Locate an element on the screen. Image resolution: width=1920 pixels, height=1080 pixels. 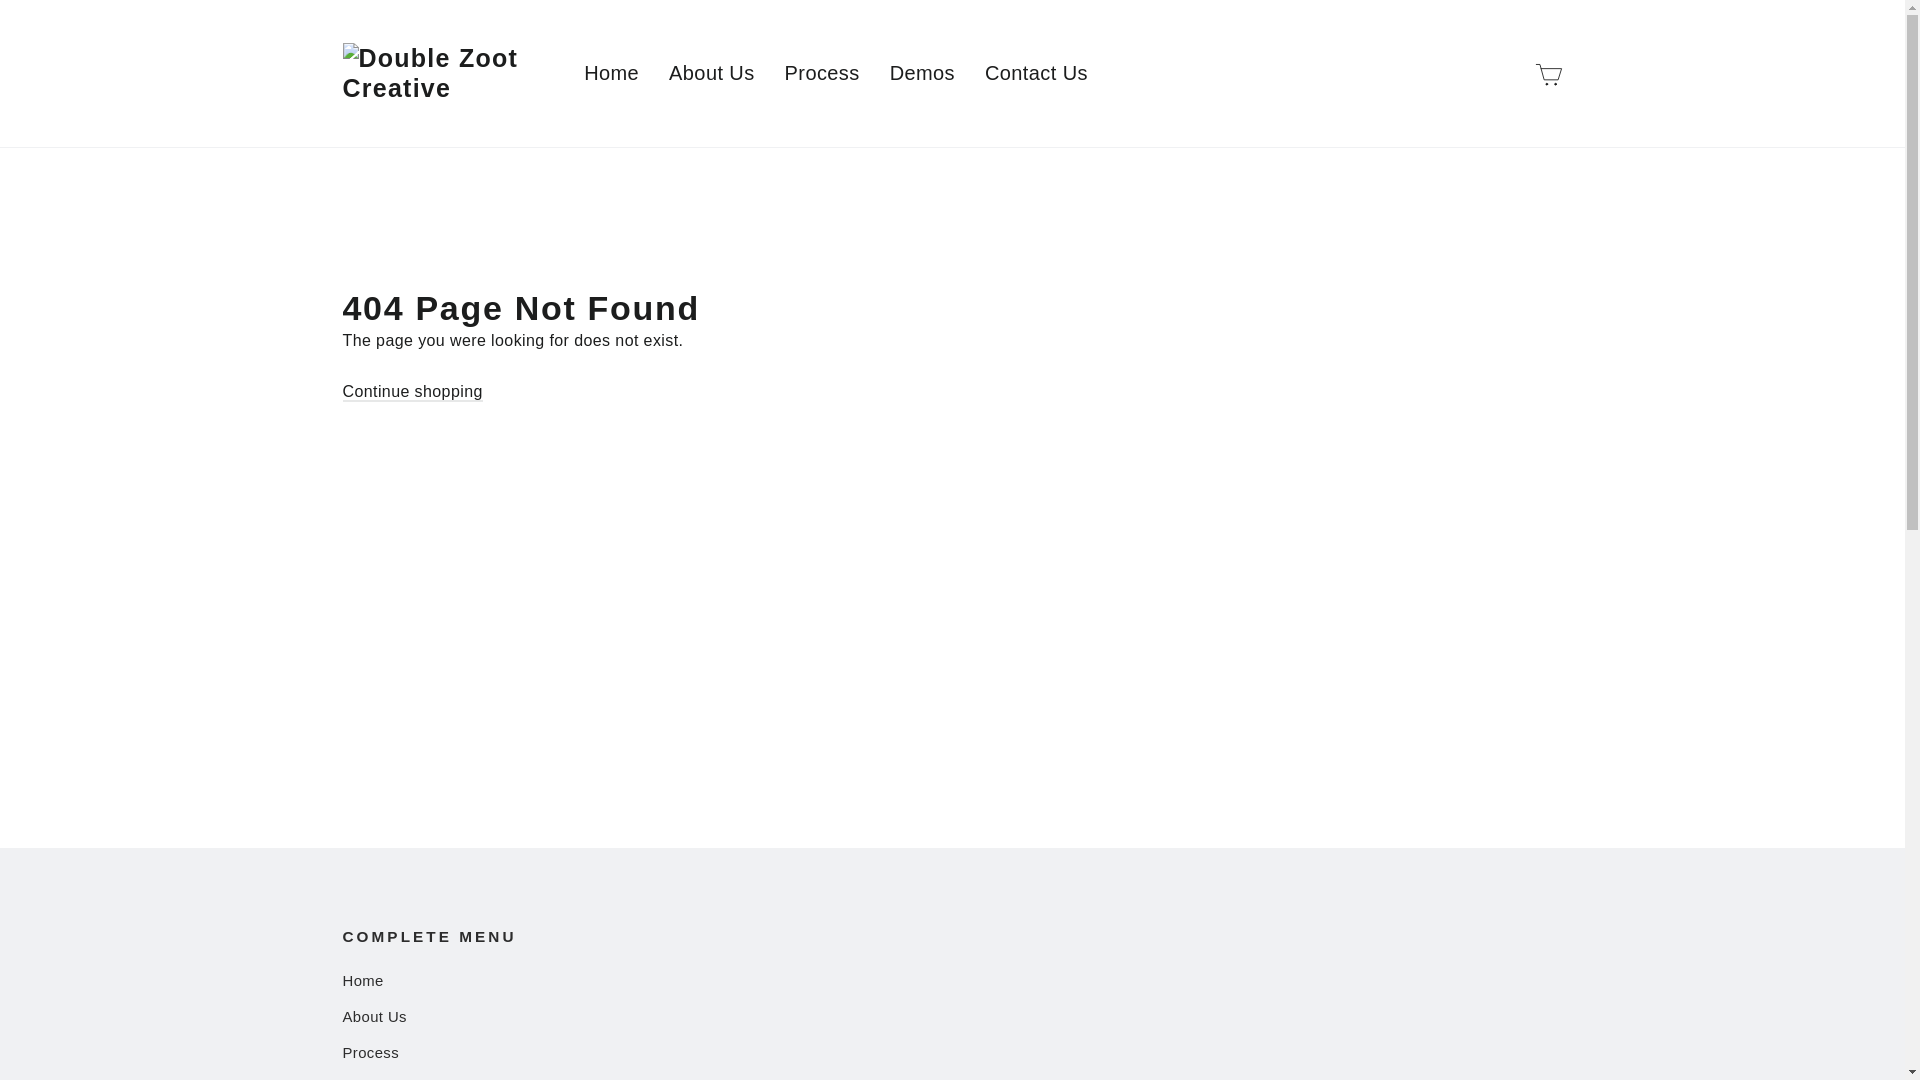
Home is located at coordinates (952, 981).